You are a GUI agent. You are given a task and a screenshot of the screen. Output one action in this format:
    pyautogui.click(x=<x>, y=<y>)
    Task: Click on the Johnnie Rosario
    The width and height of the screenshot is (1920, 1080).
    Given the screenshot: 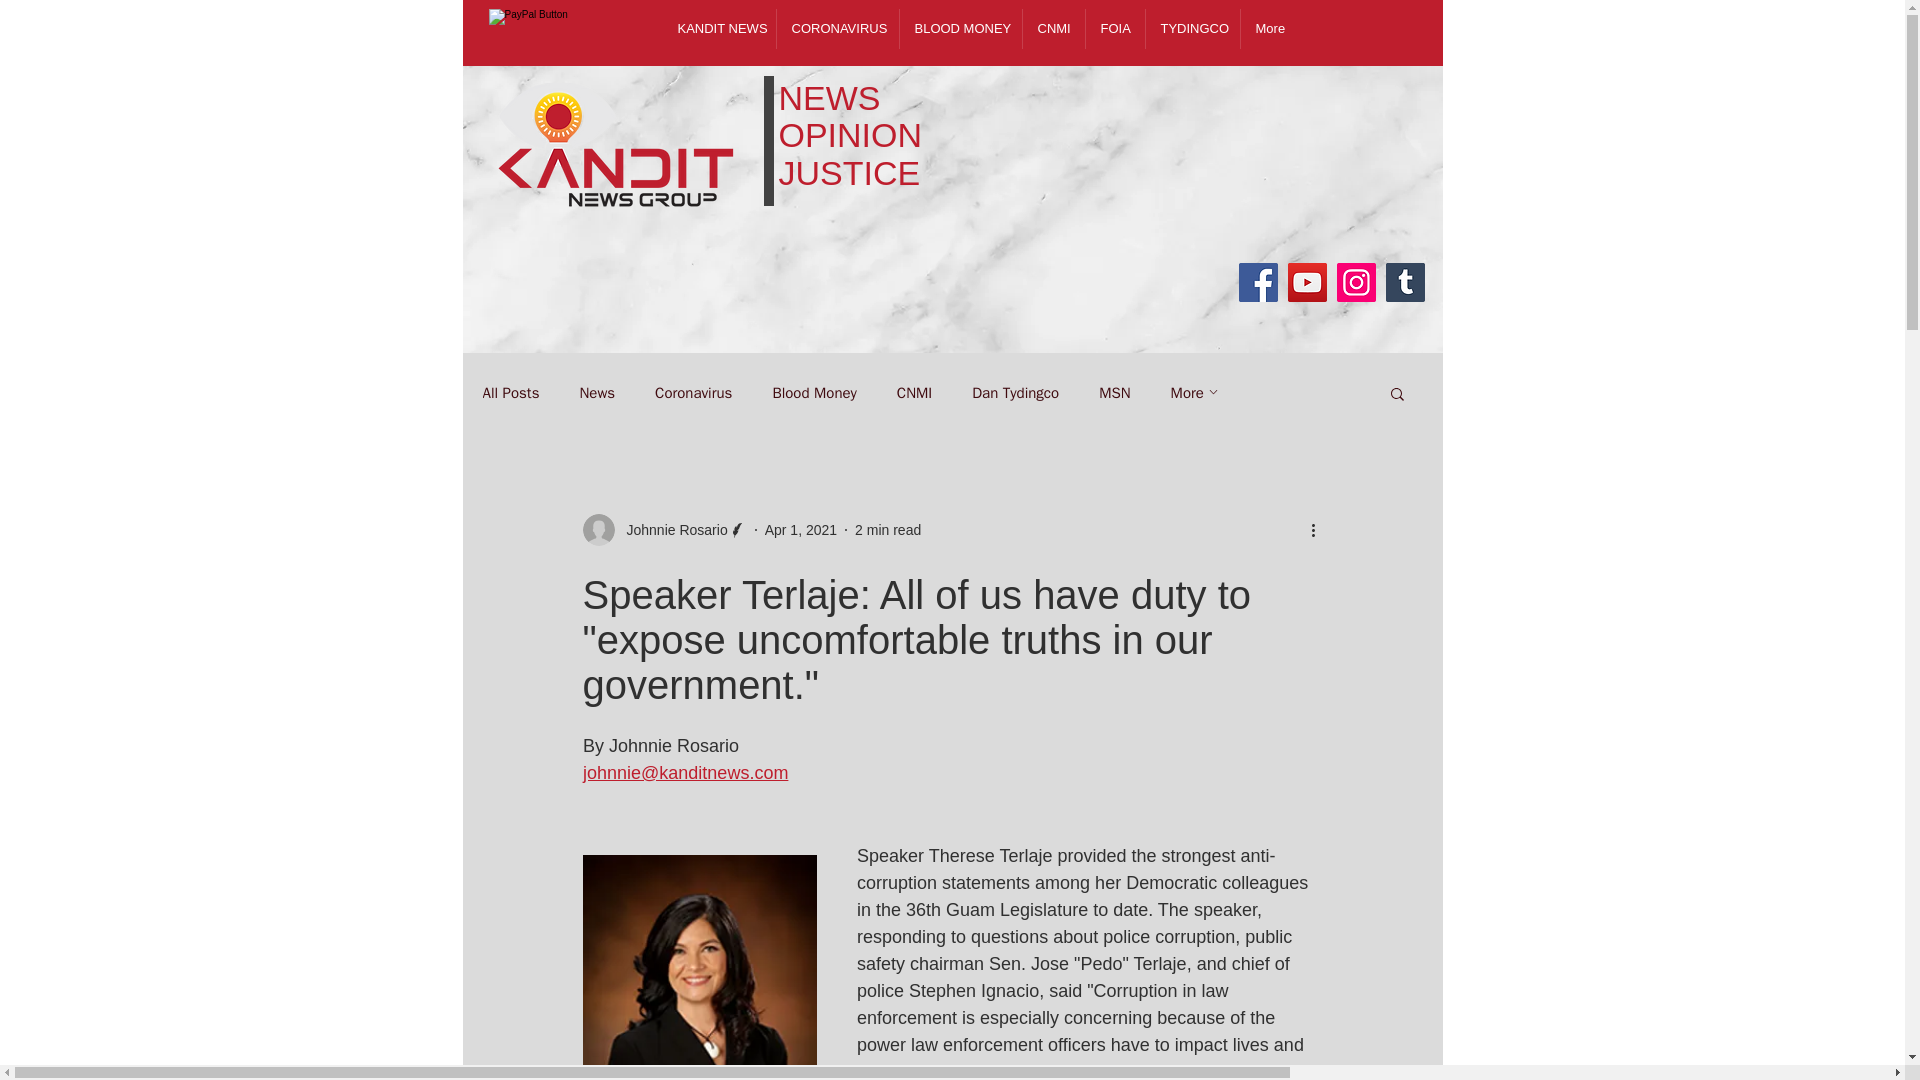 What is the action you would take?
    pyautogui.click(x=664, y=530)
    